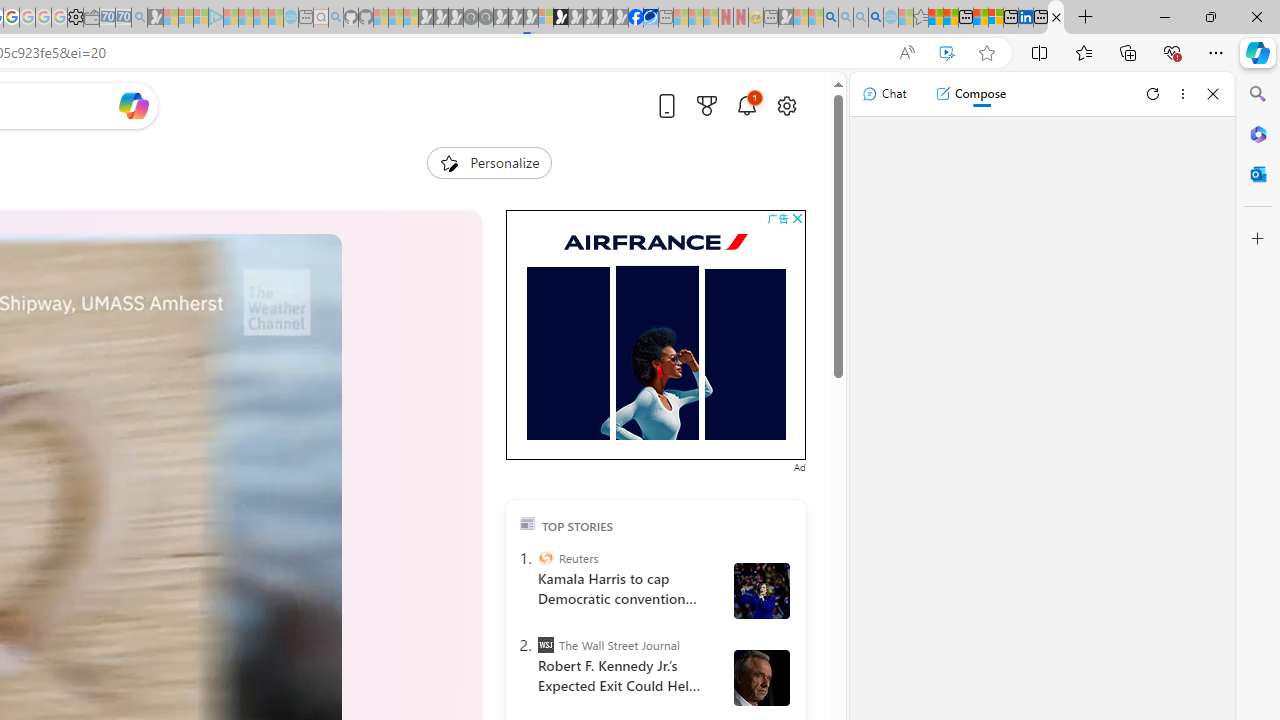 Image resolution: width=1280 pixels, height=720 pixels. What do you see at coordinates (291, 18) in the screenshot?
I see `Home | Sky Blue Bikes - Sky Blue Bikes - Sleeping` at bounding box center [291, 18].